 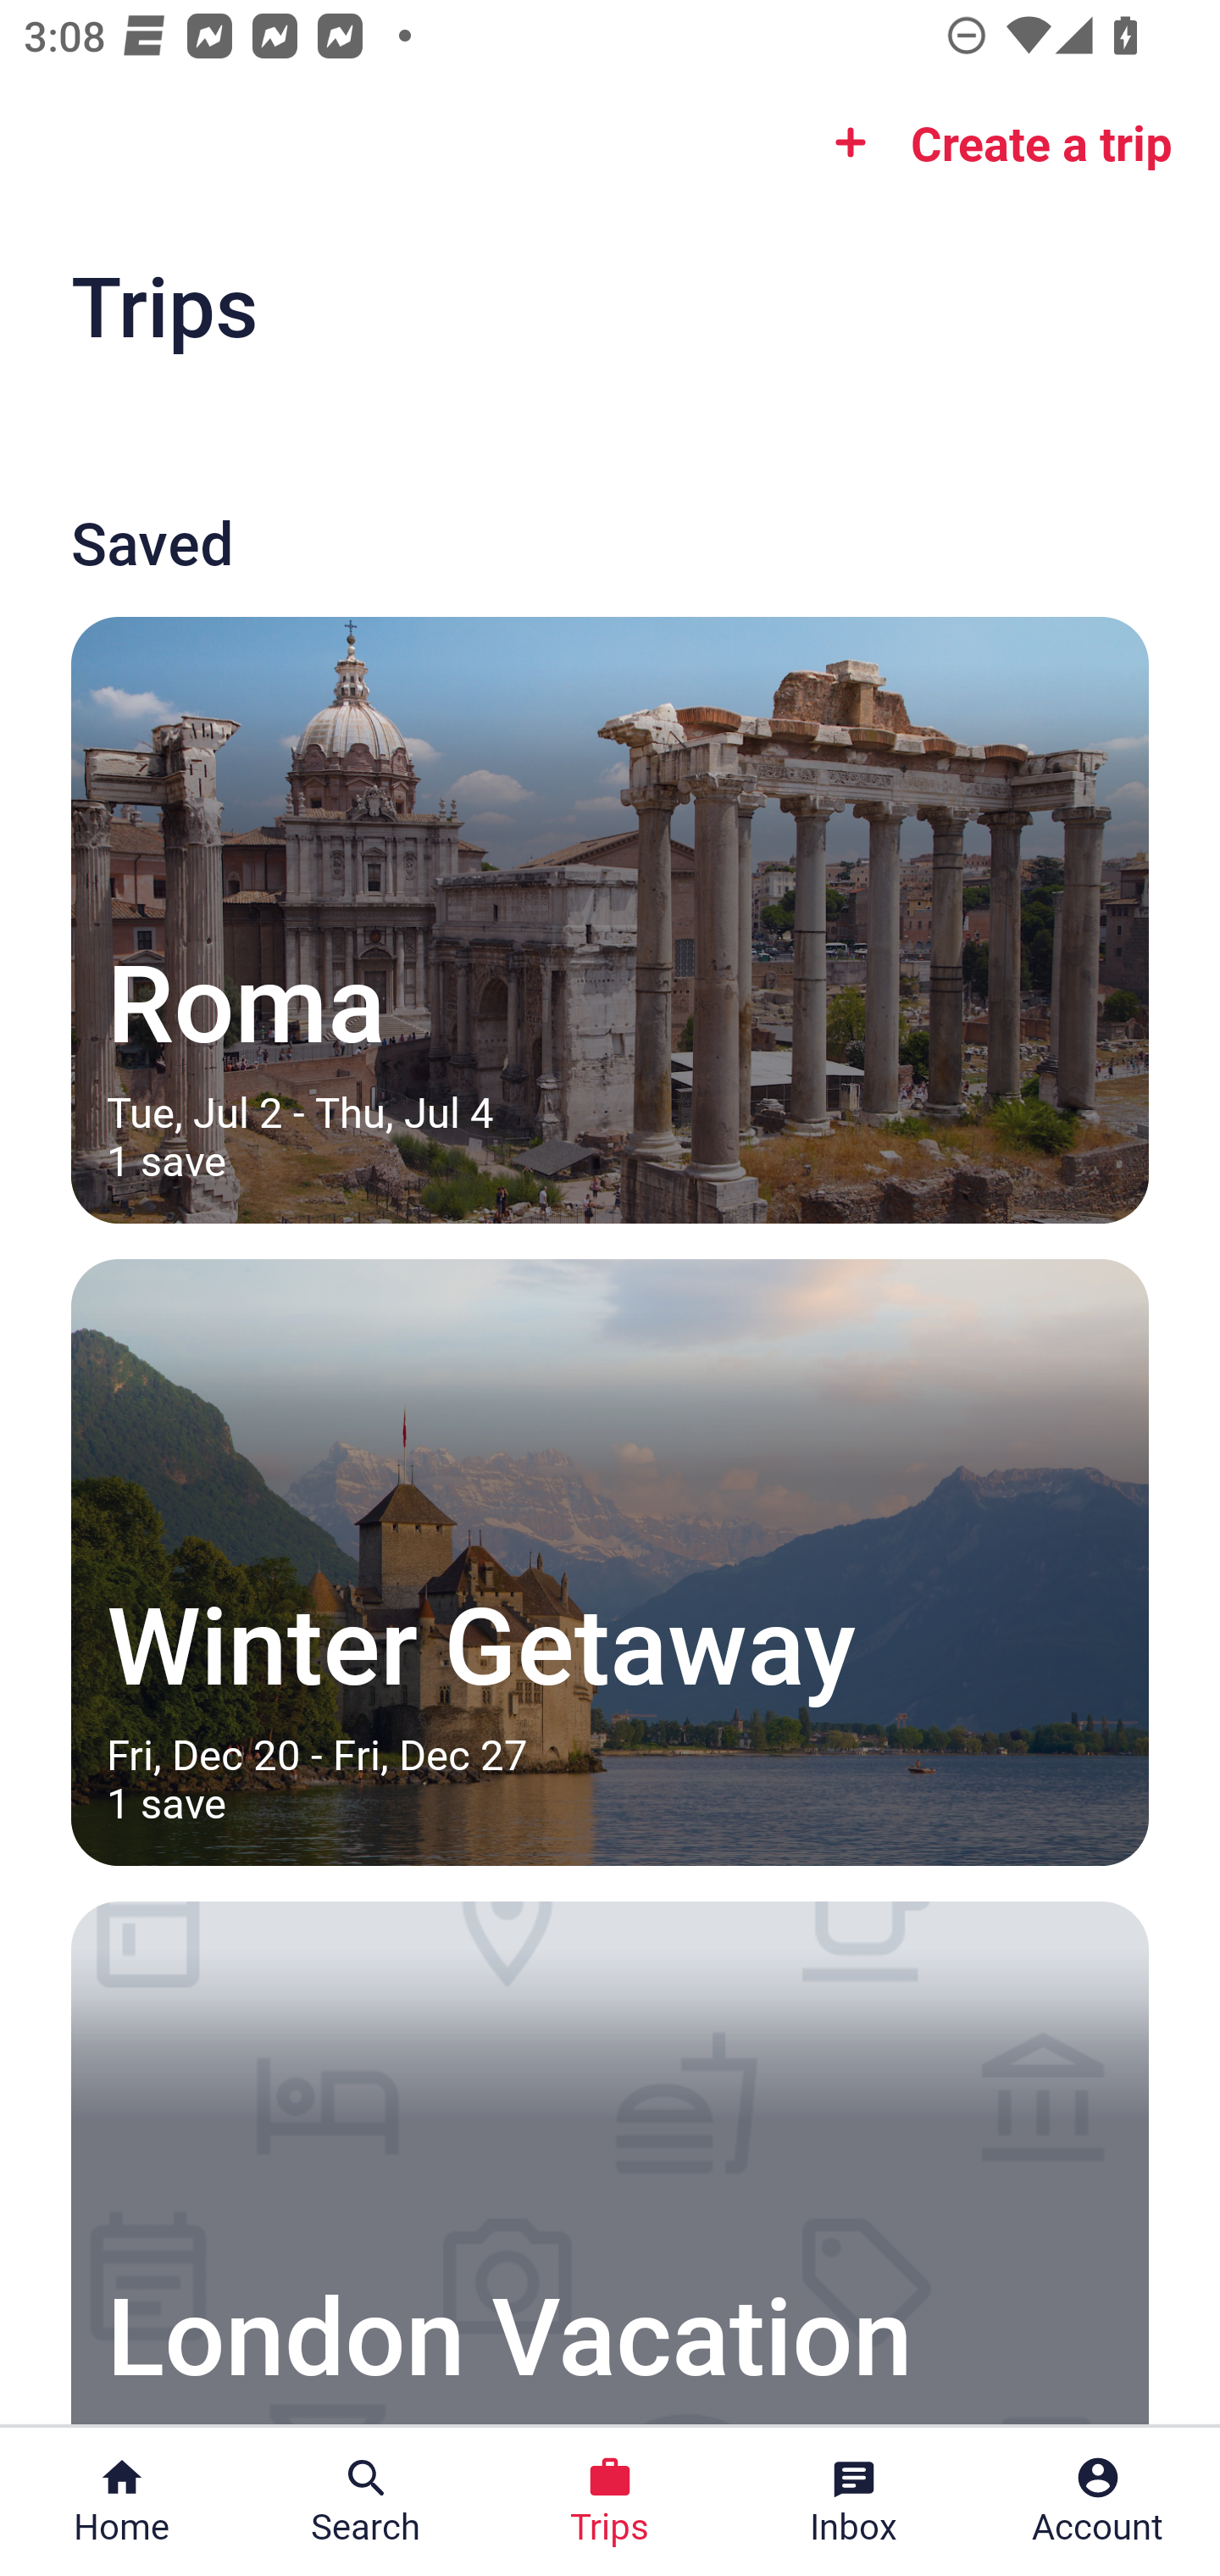 What do you see at coordinates (993, 142) in the screenshot?
I see `Create a trip Create a trip Button` at bounding box center [993, 142].